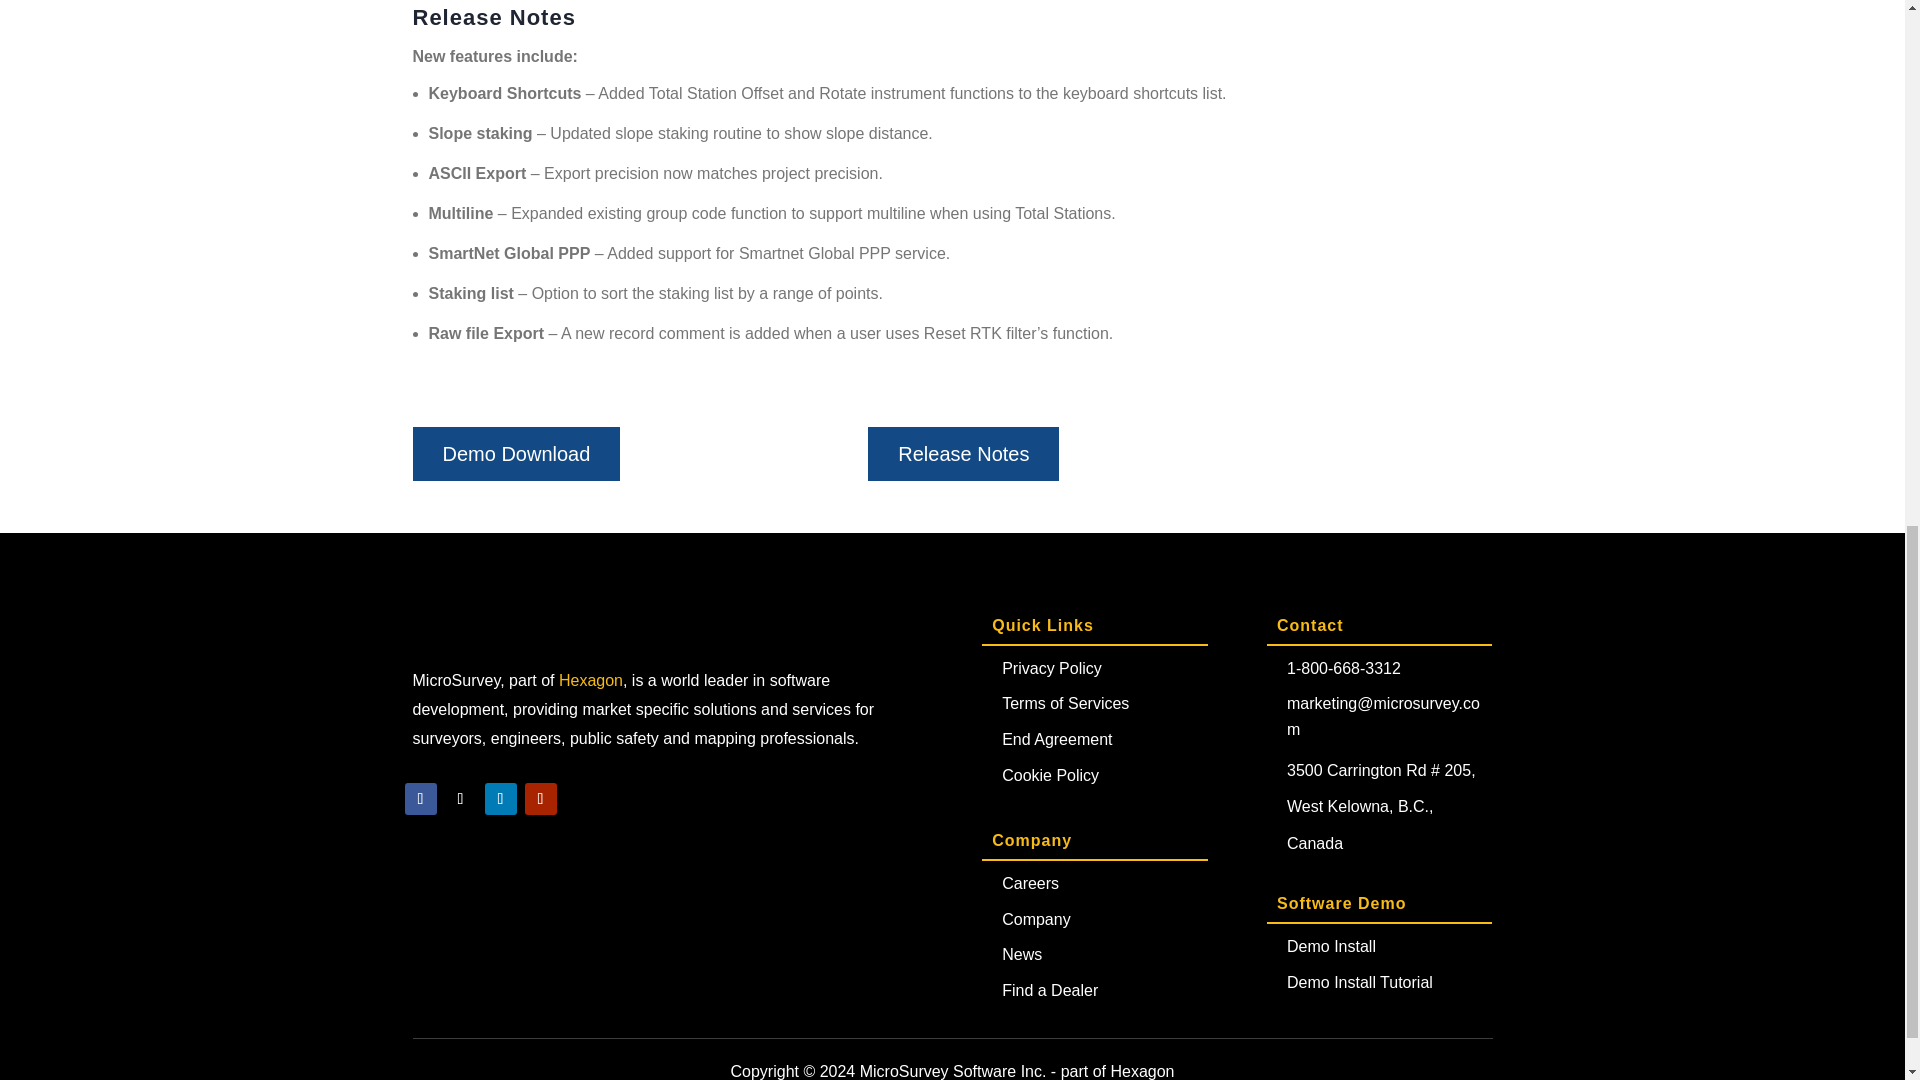 The height and width of the screenshot is (1080, 1920). I want to click on Follow on Youtube, so click(540, 799).